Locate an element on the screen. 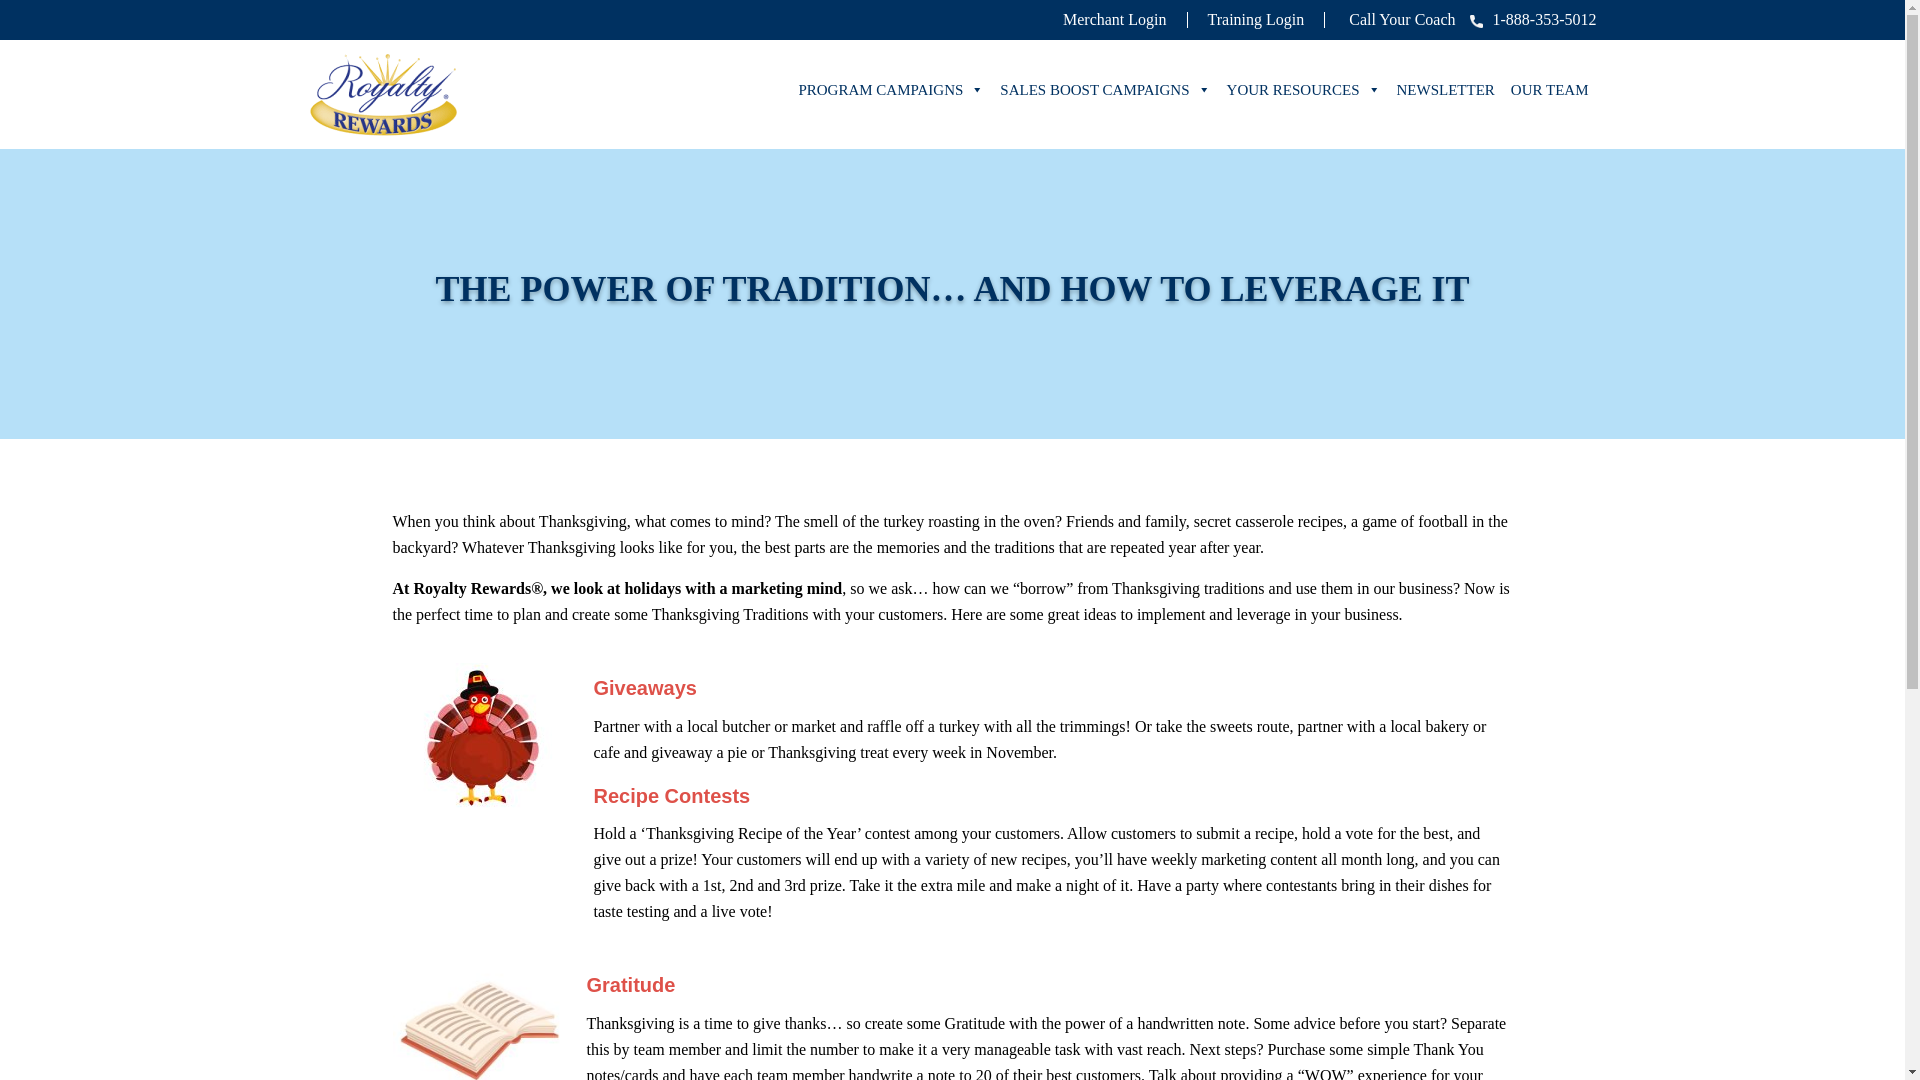 The width and height of the screenshot is (1920, 1080). Merchant Login is located at coordinates (1115, 19).